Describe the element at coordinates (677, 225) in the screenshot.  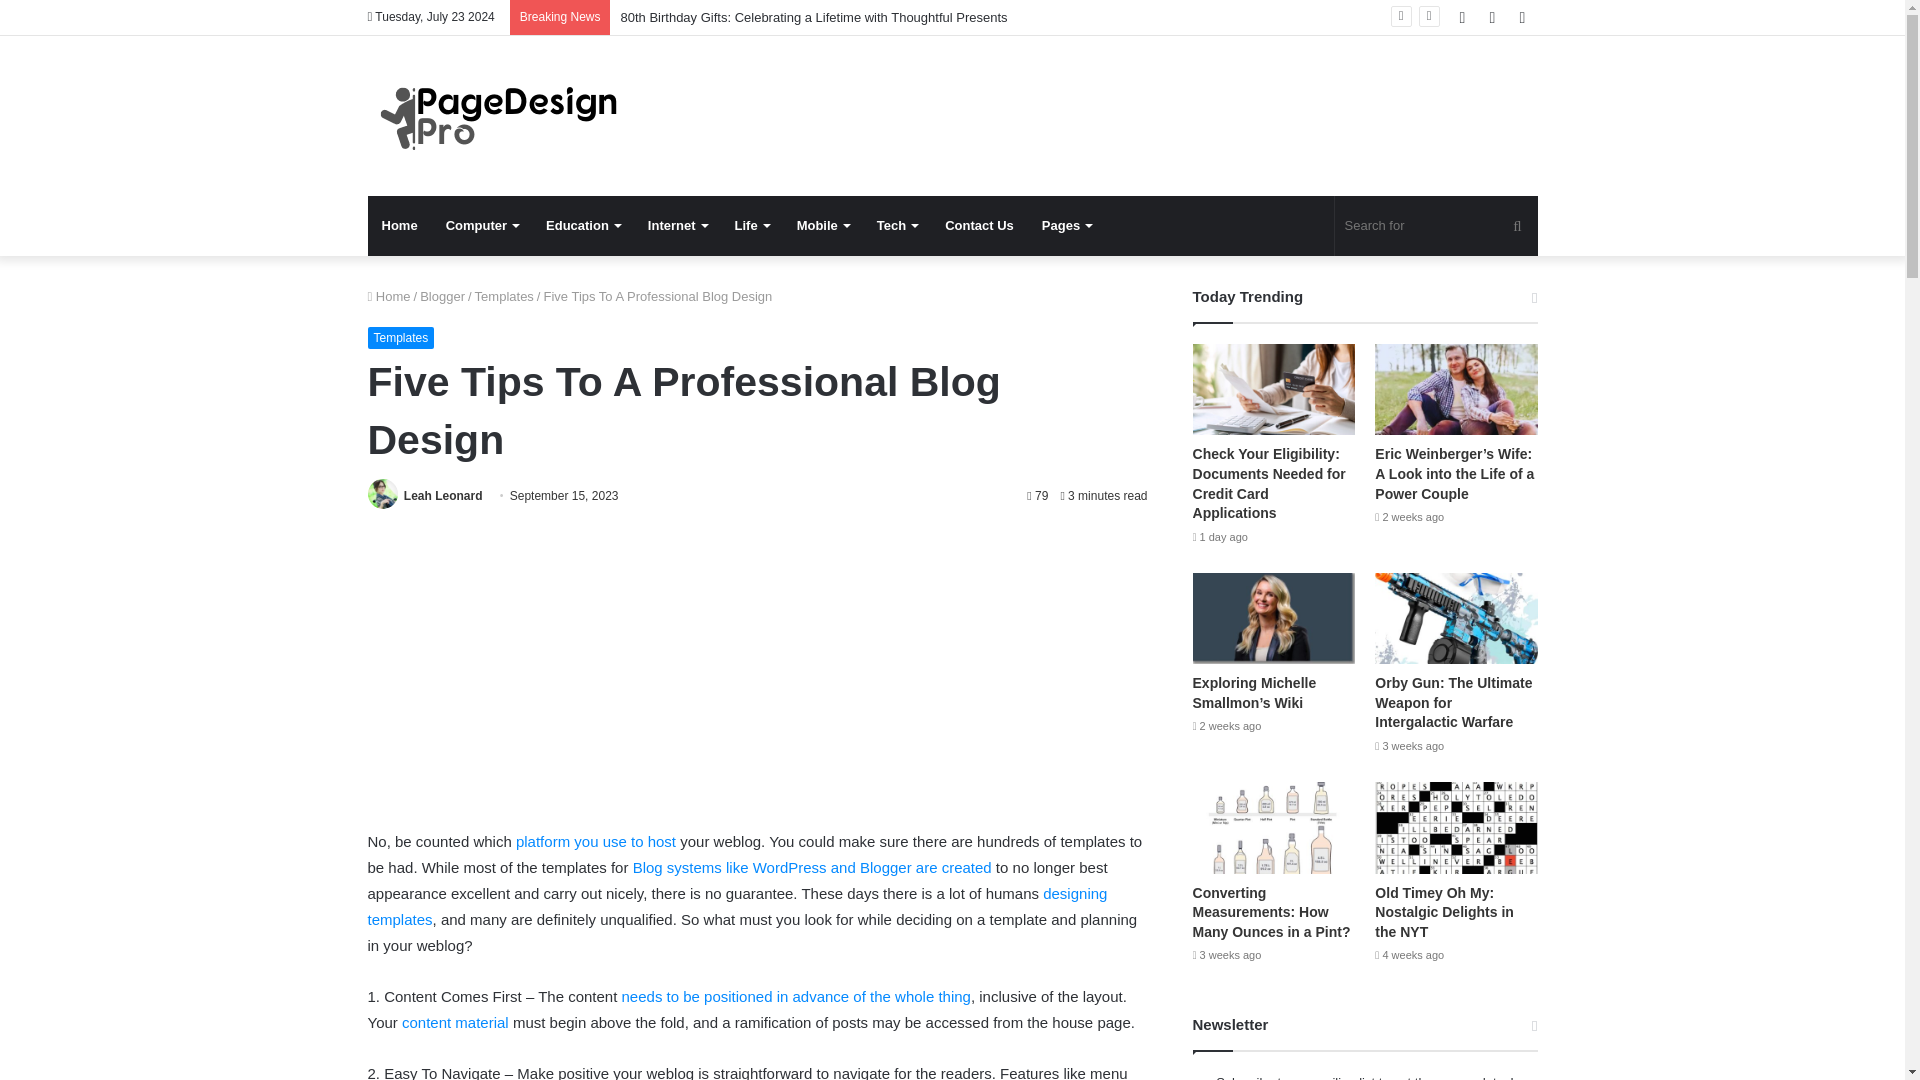
I see `Internet` at that location.